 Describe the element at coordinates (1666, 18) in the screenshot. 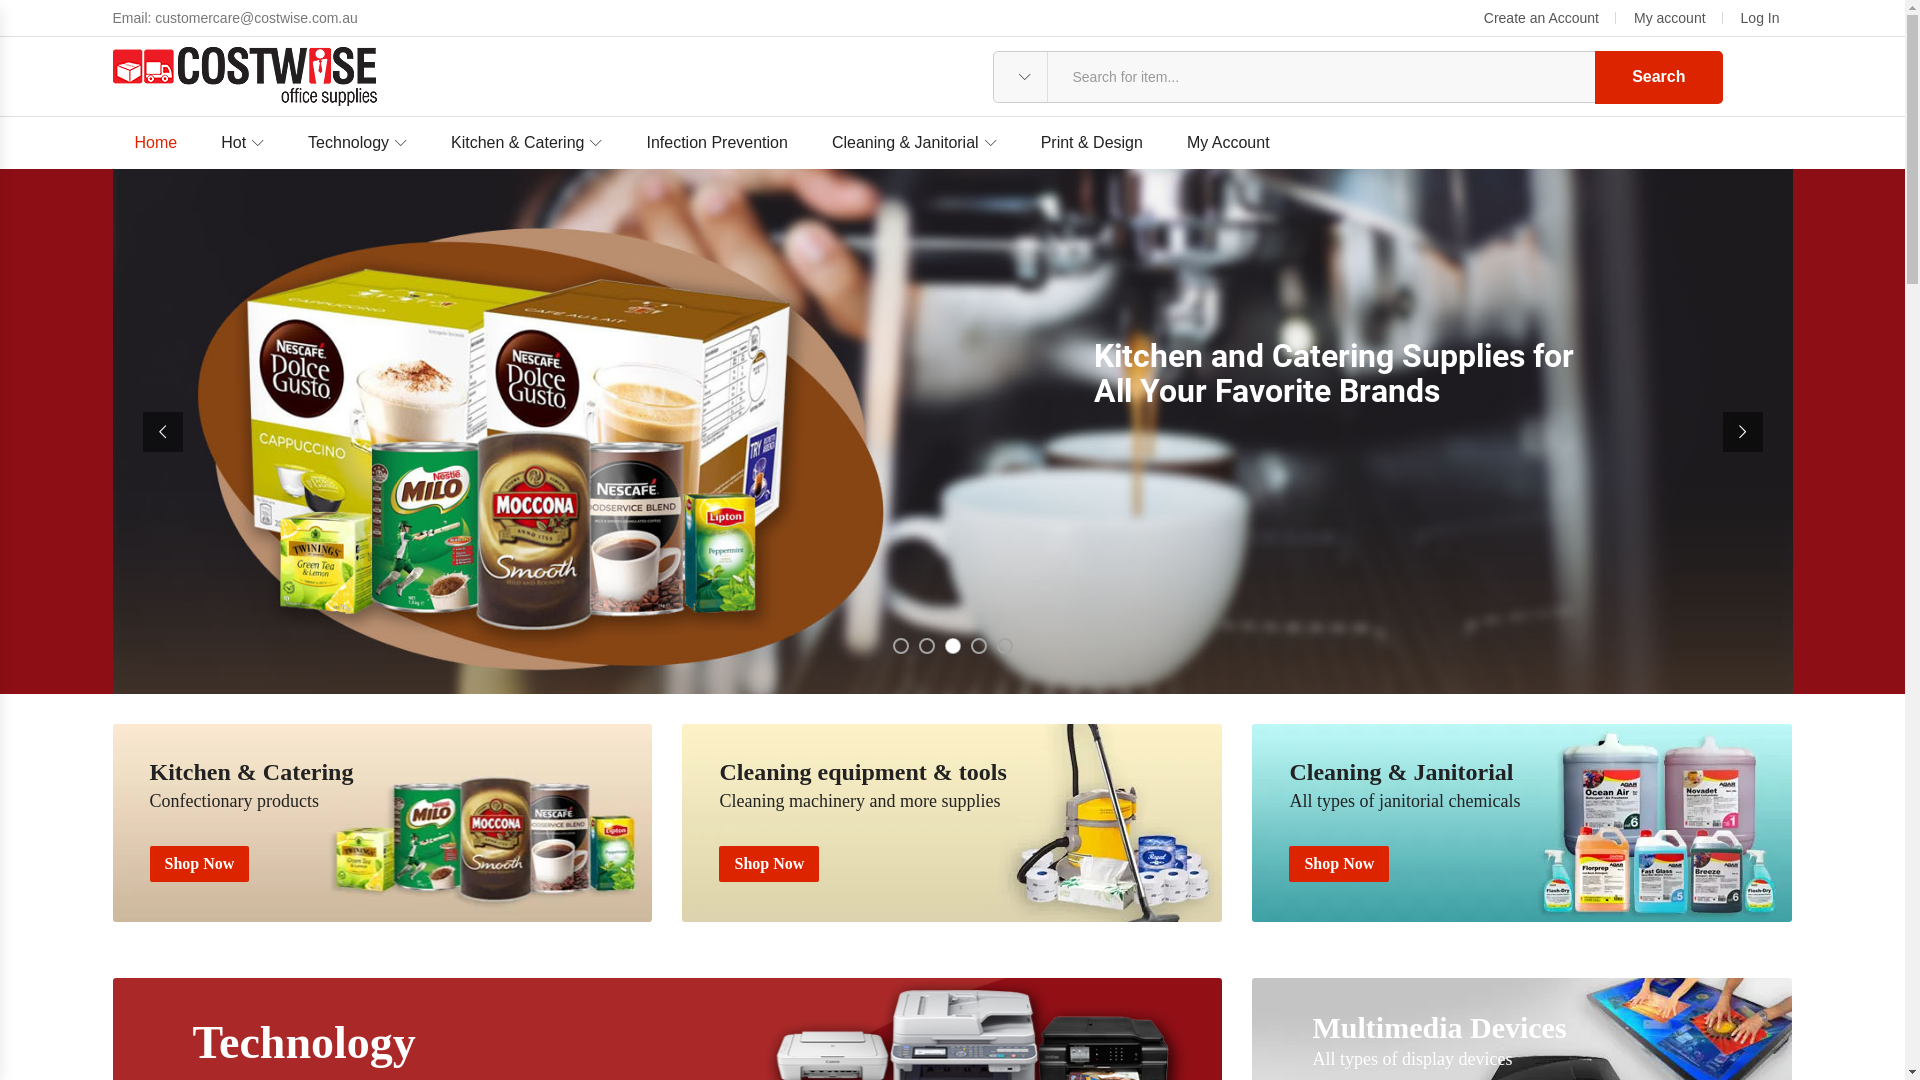

I see `My account` at that location.